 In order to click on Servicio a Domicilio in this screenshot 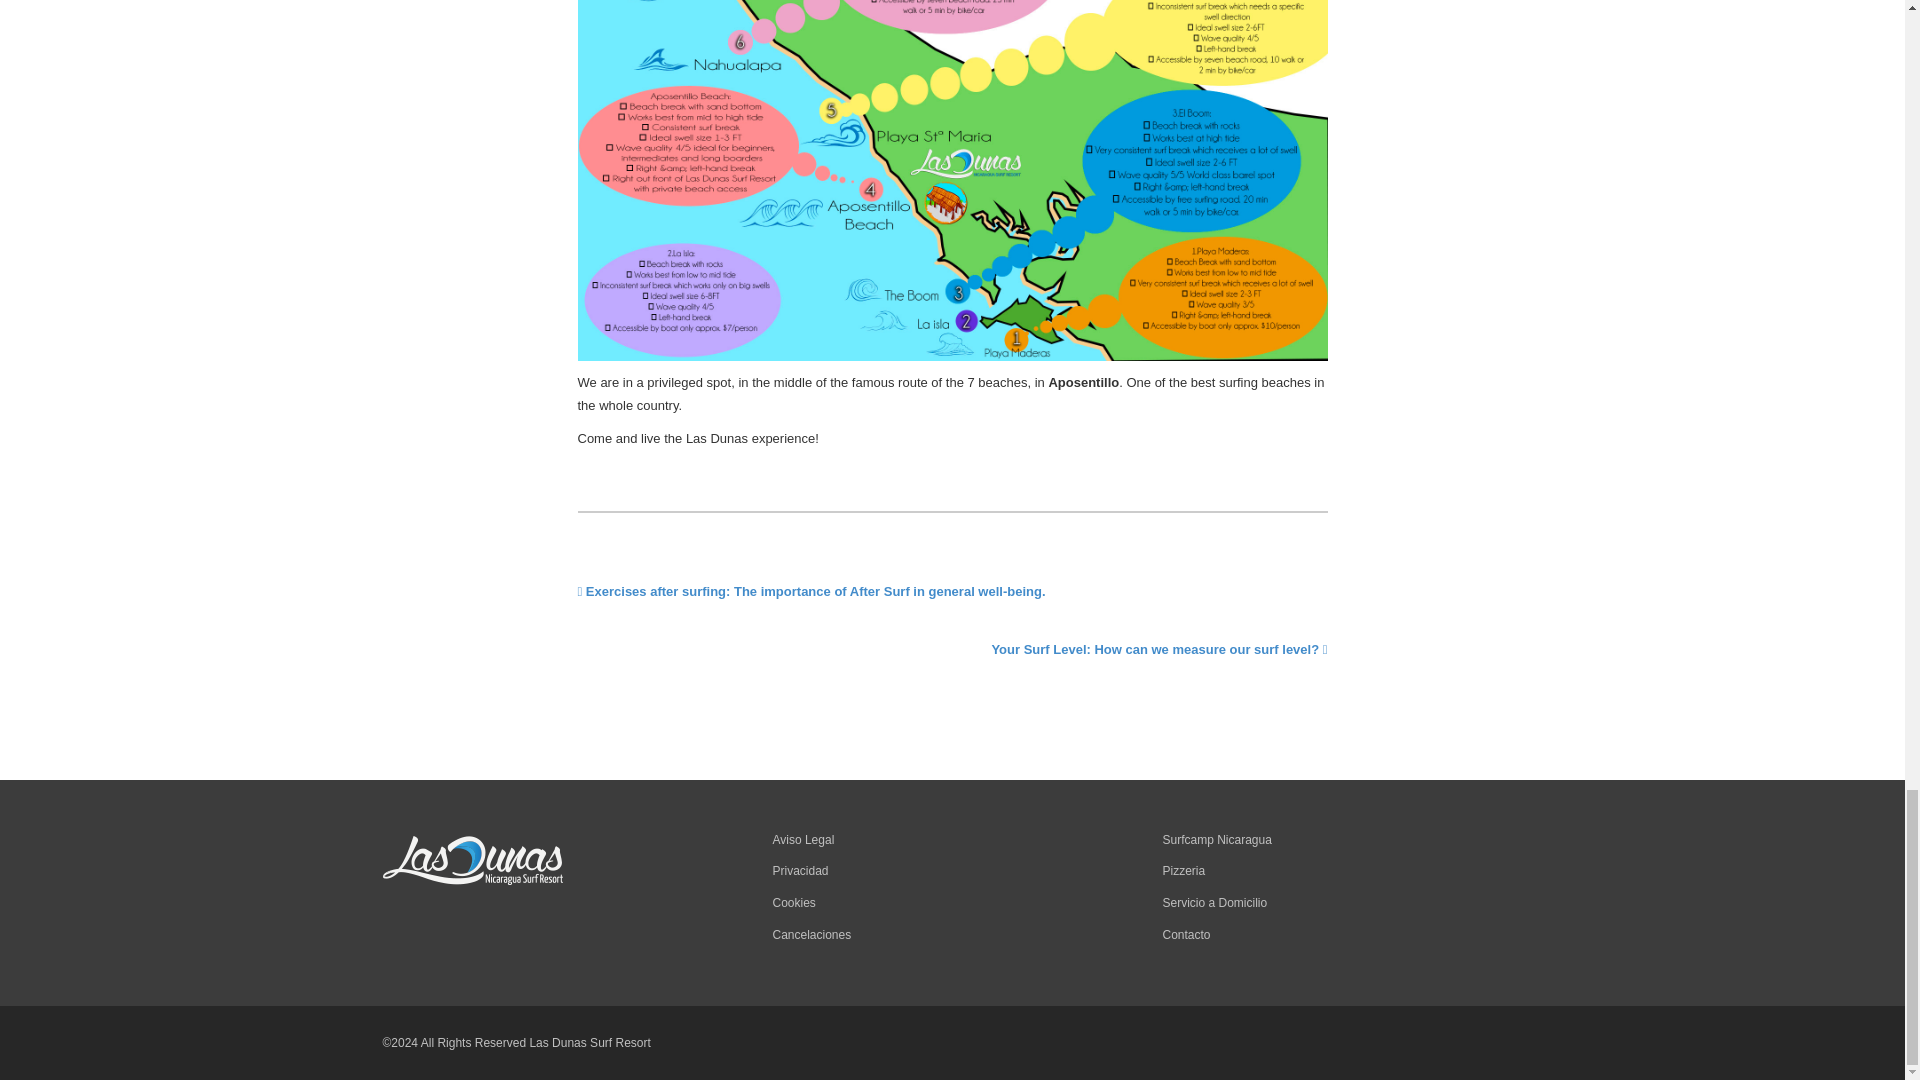, I will do `click(1214, 903)`.